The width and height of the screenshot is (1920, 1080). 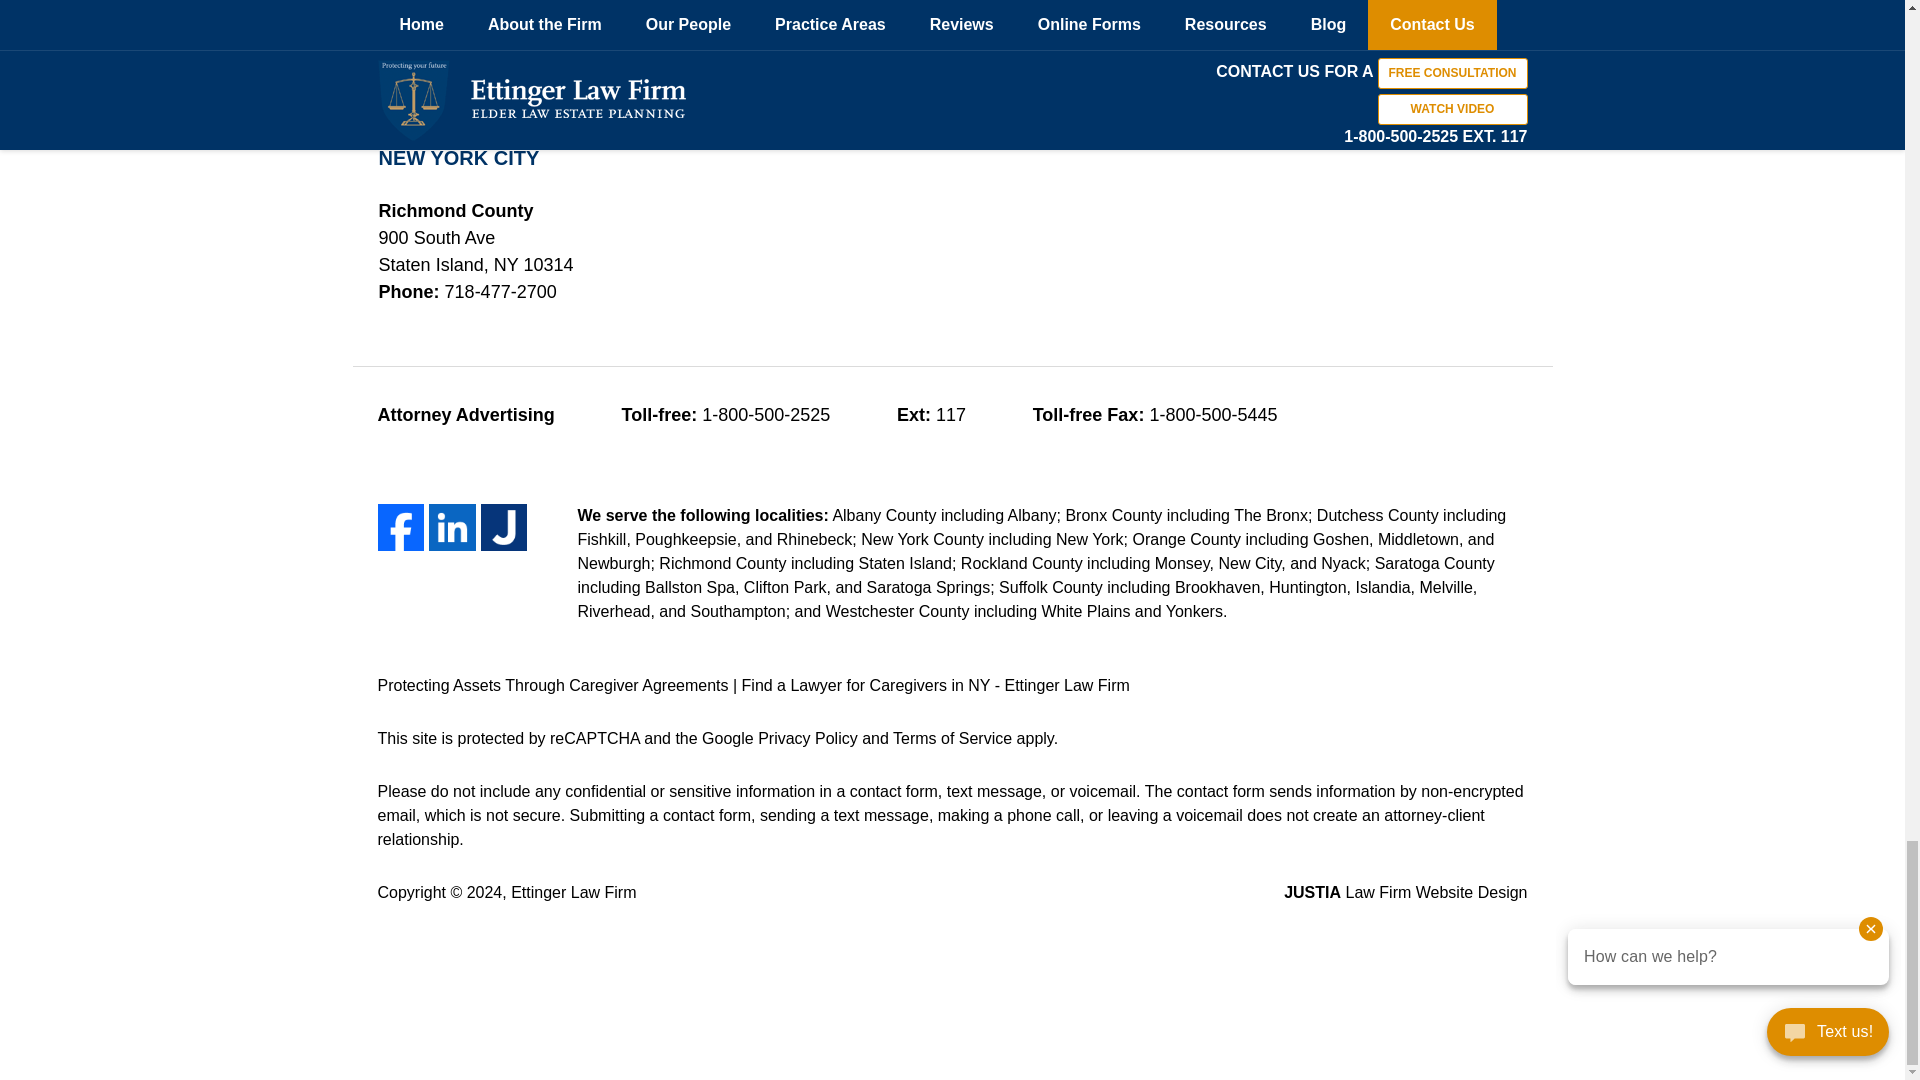 What do you see at coordinates (401, 527) in the screenshot?
I see `Facebook` at bounding box center [401, 527].